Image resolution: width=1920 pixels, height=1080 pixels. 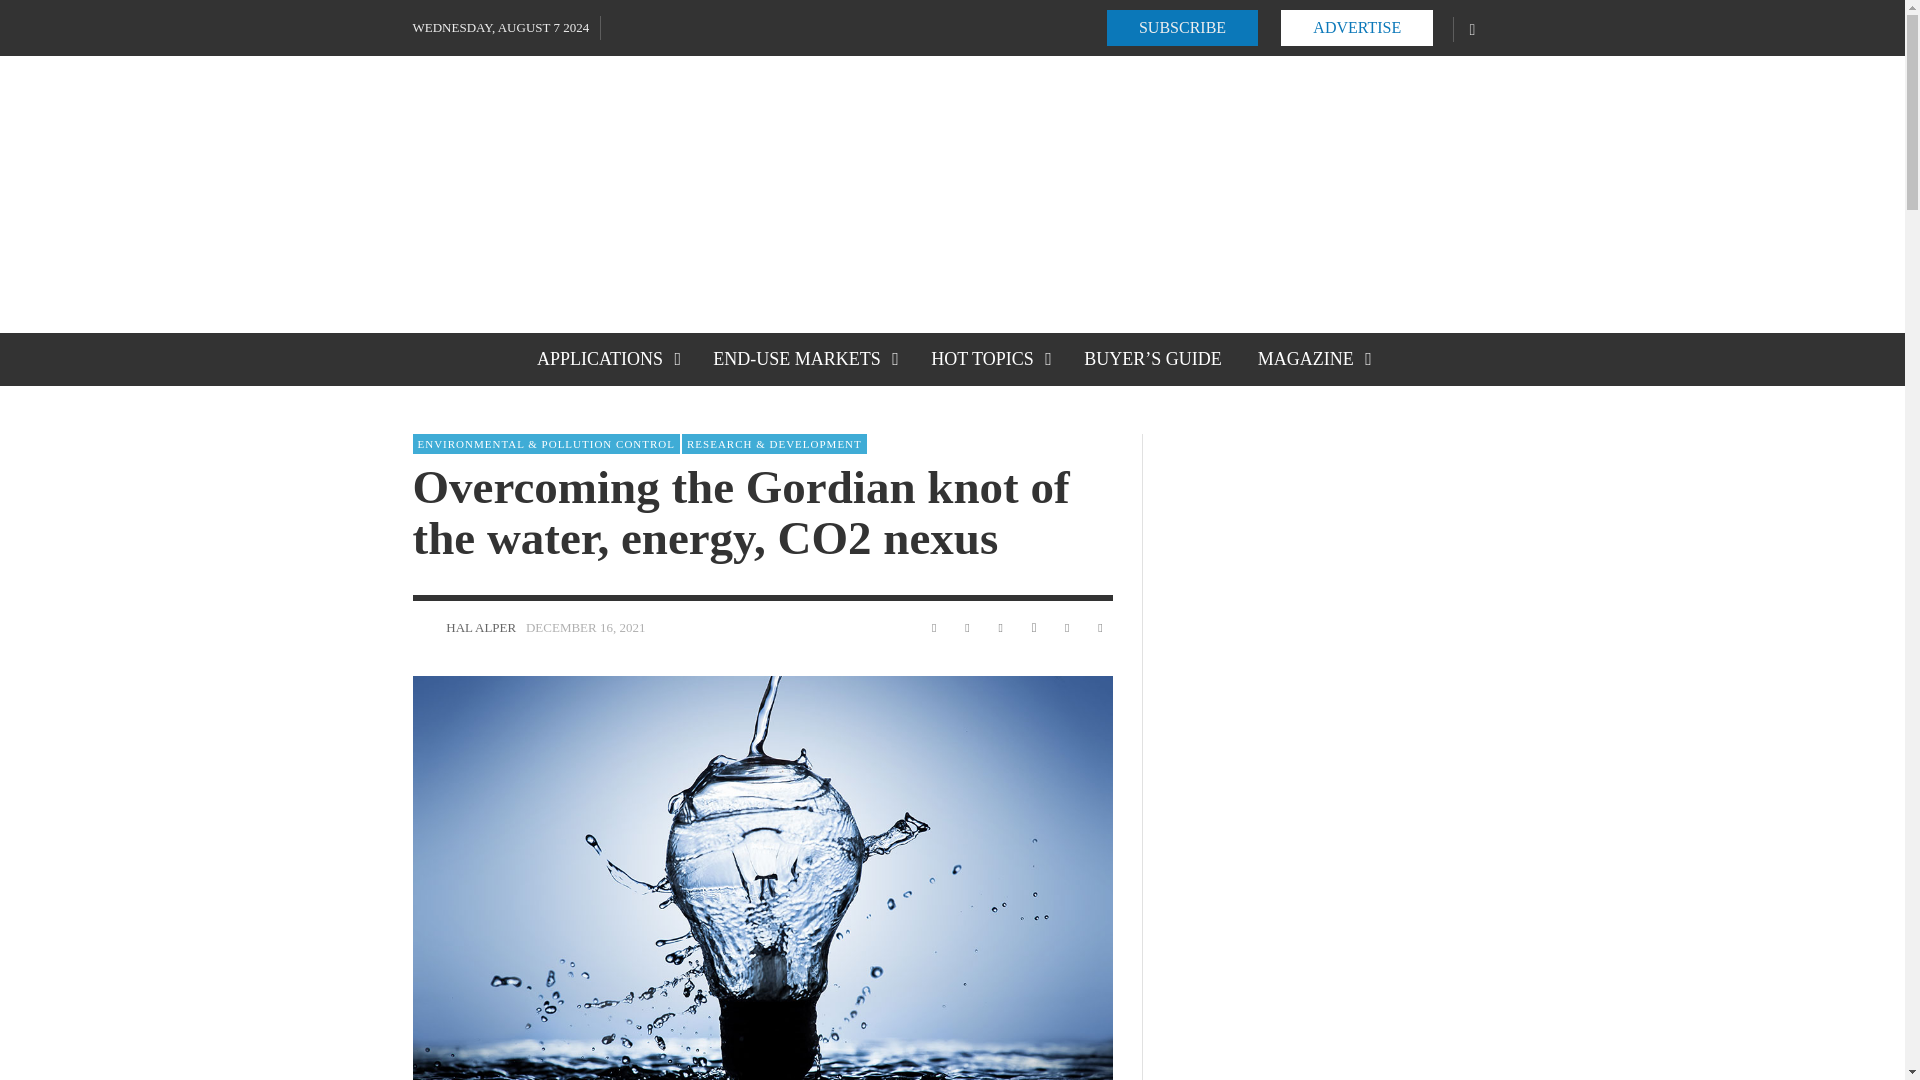 What do you see at coordinates (989, 358) in the screenshot?
I see `HOT TOPICS` at bounding box center [989, 358].